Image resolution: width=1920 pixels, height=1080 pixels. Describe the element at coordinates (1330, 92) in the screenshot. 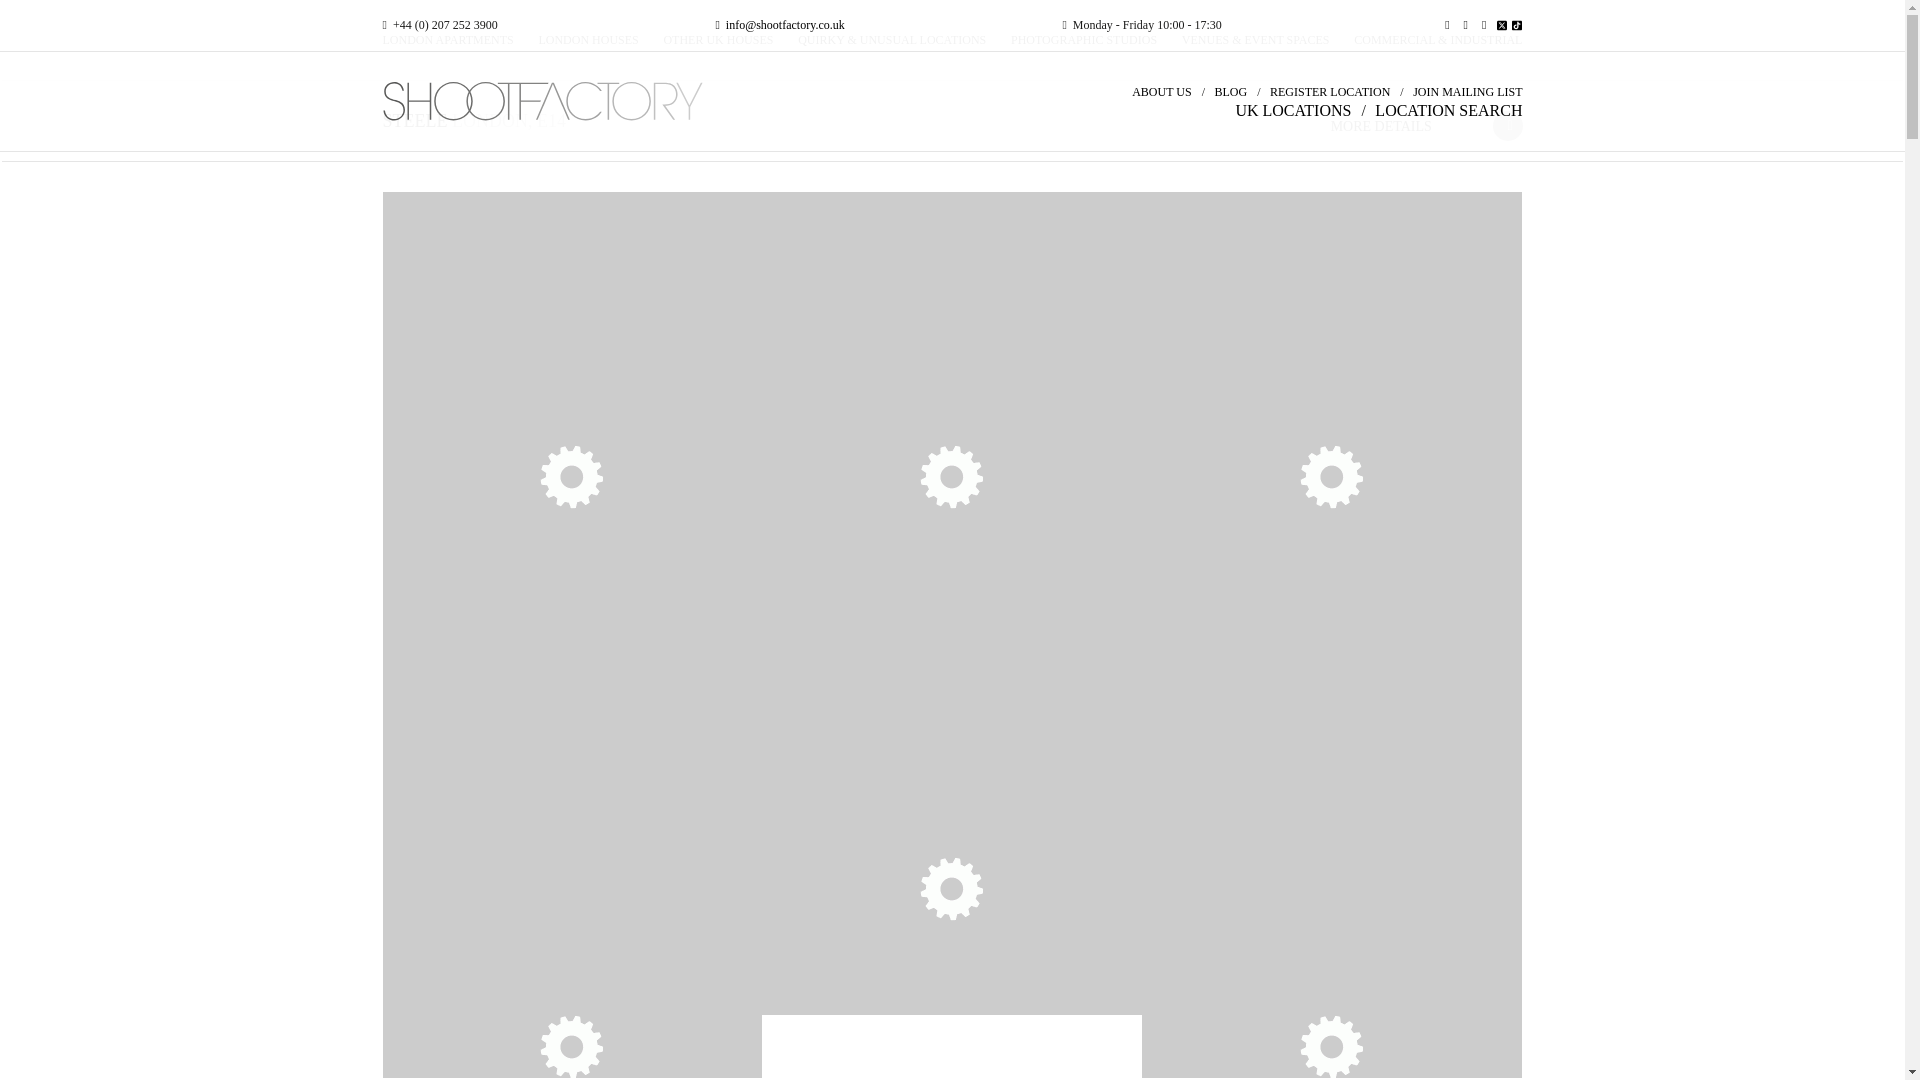

I see `REGISTER LOCATION` at that location.